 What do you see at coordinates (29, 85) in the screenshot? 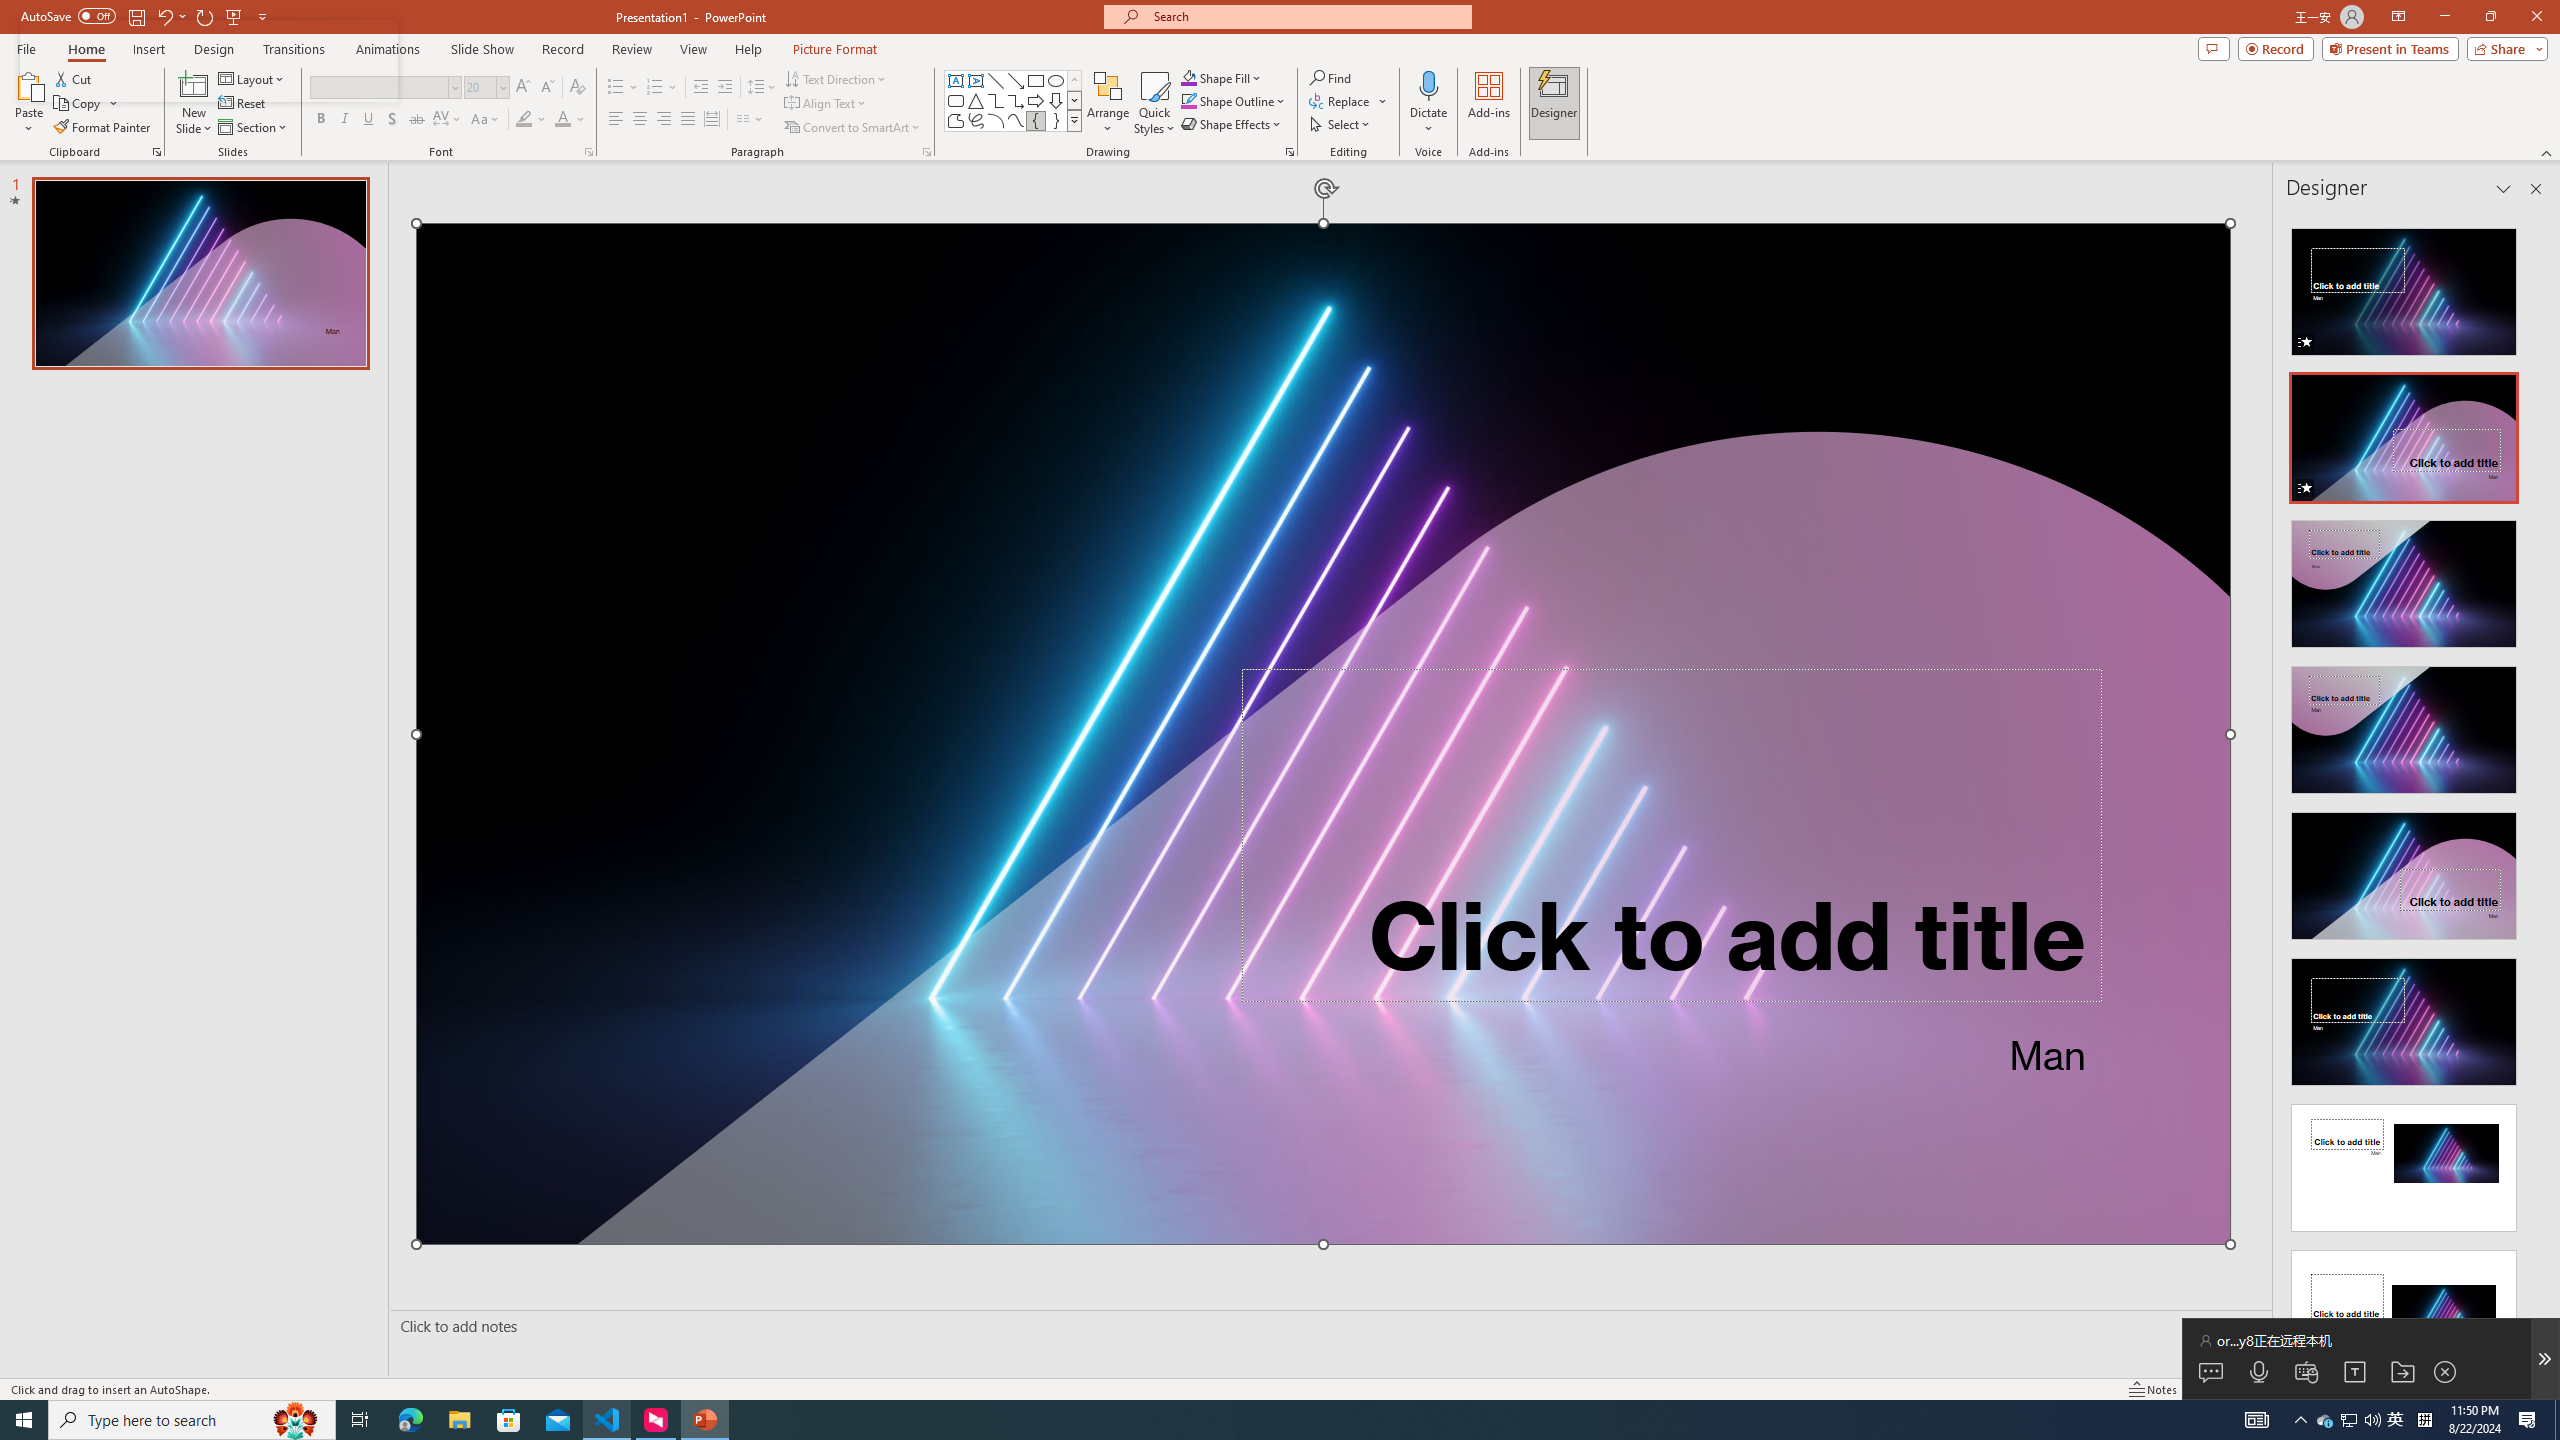
I see `Paste` at bounding box center [29, 85].